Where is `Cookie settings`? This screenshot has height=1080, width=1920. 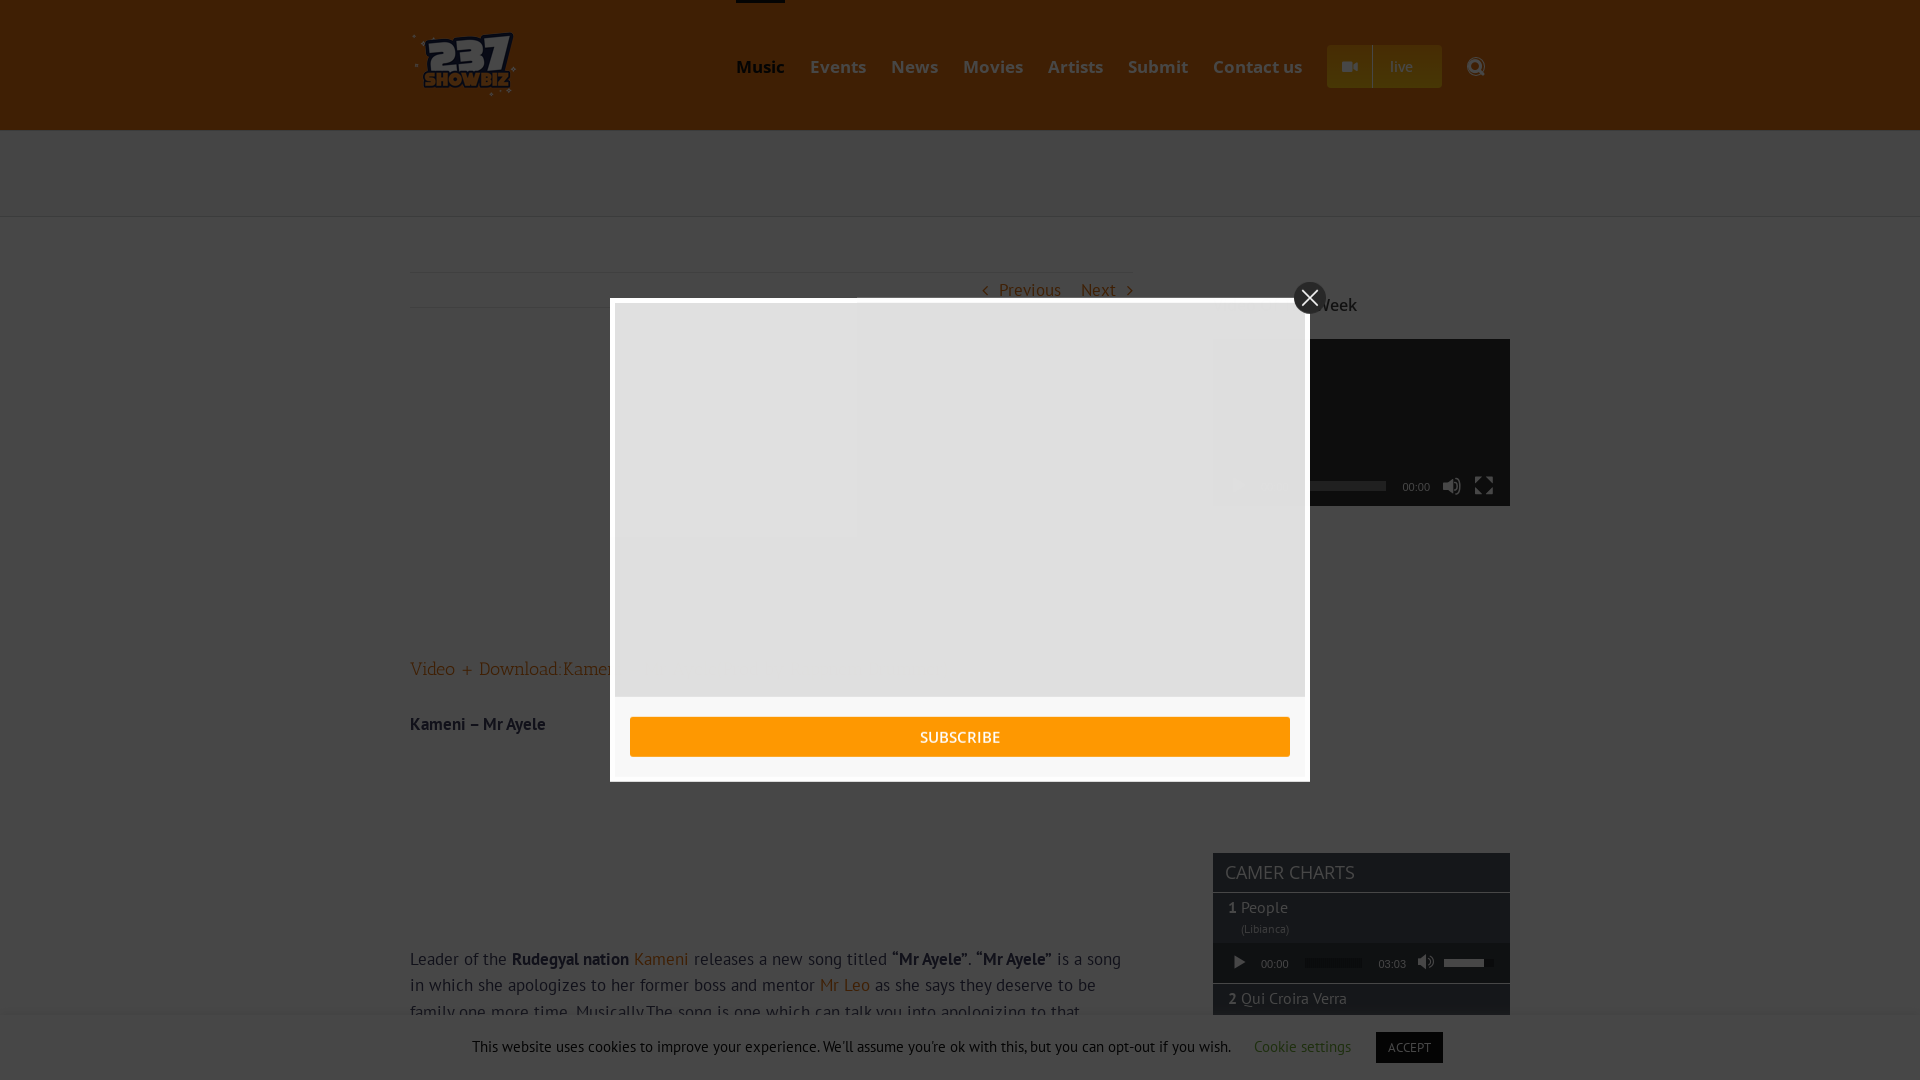 Cookie settings is located at coordinates (1302, 1046).